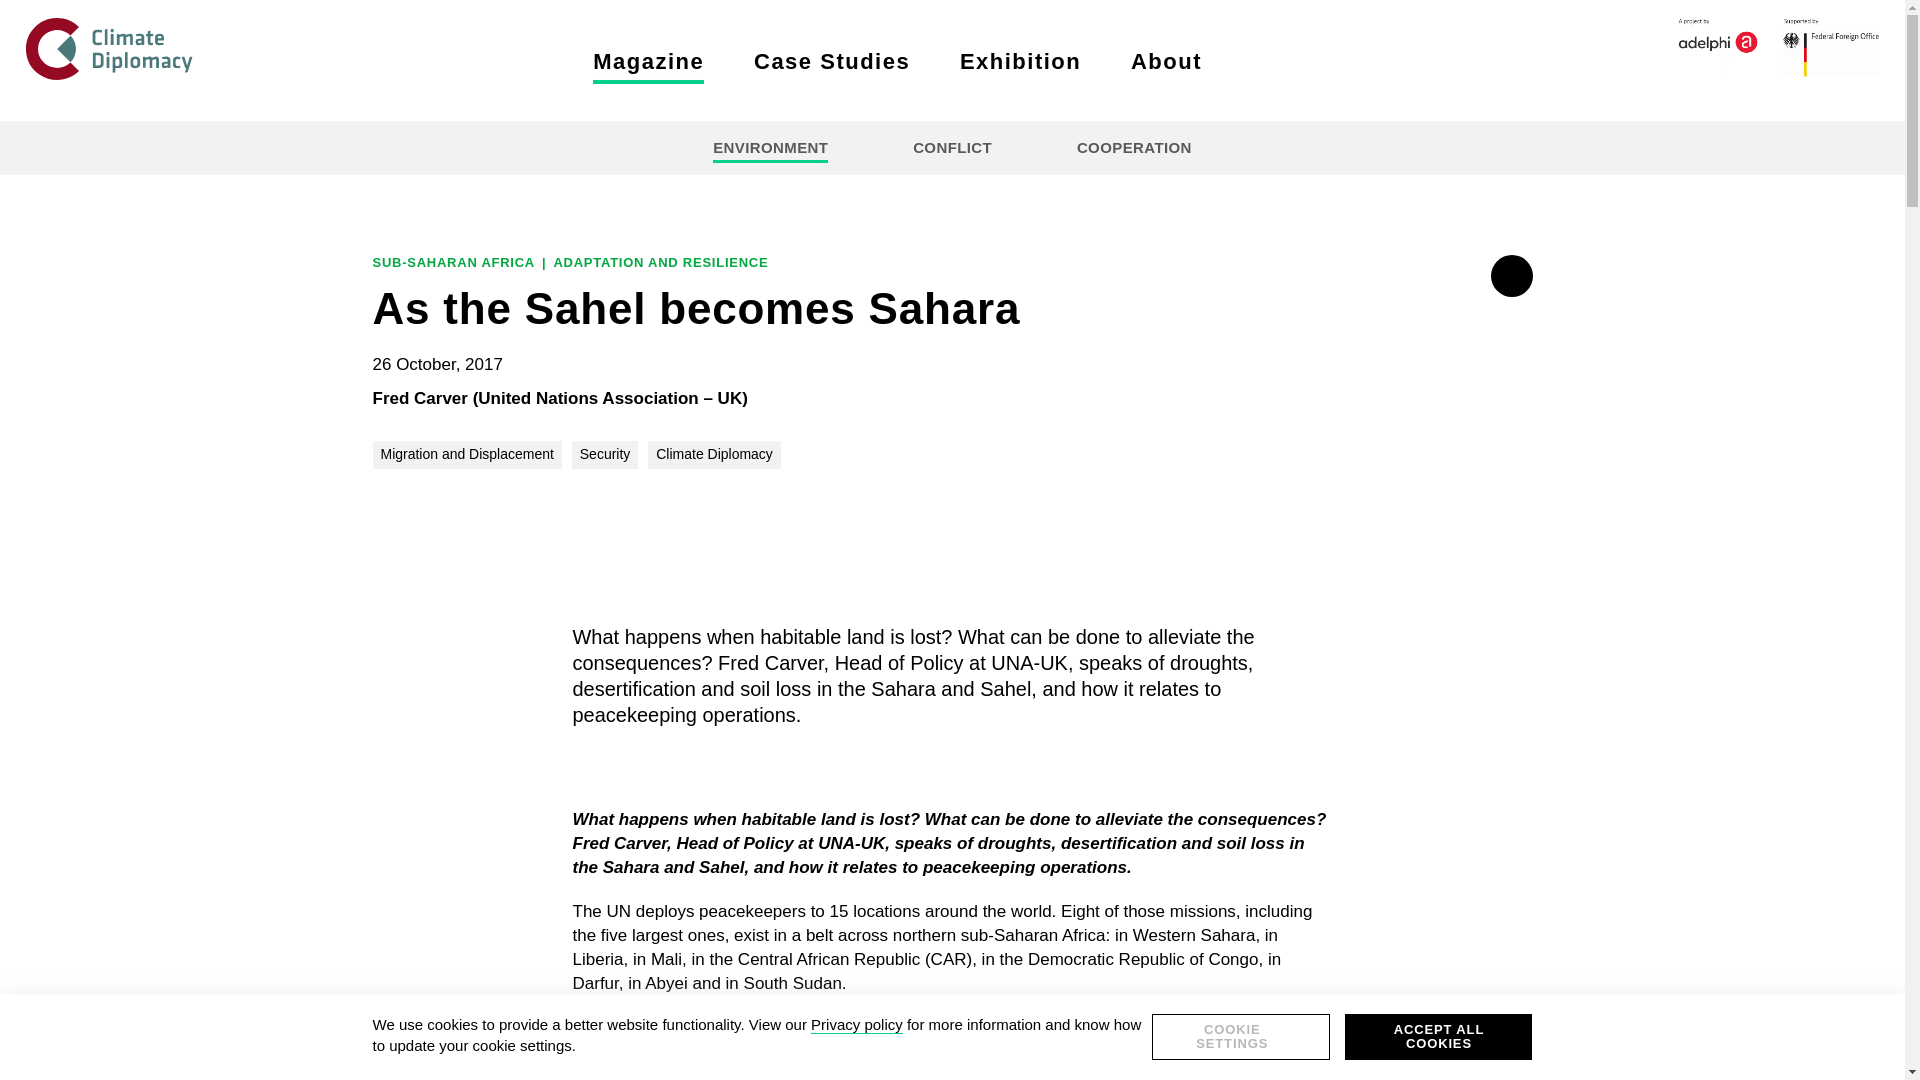  Describe the element at coordinates (714, 454) in the screenshot. I see `Climate Diplomacy` at that location.